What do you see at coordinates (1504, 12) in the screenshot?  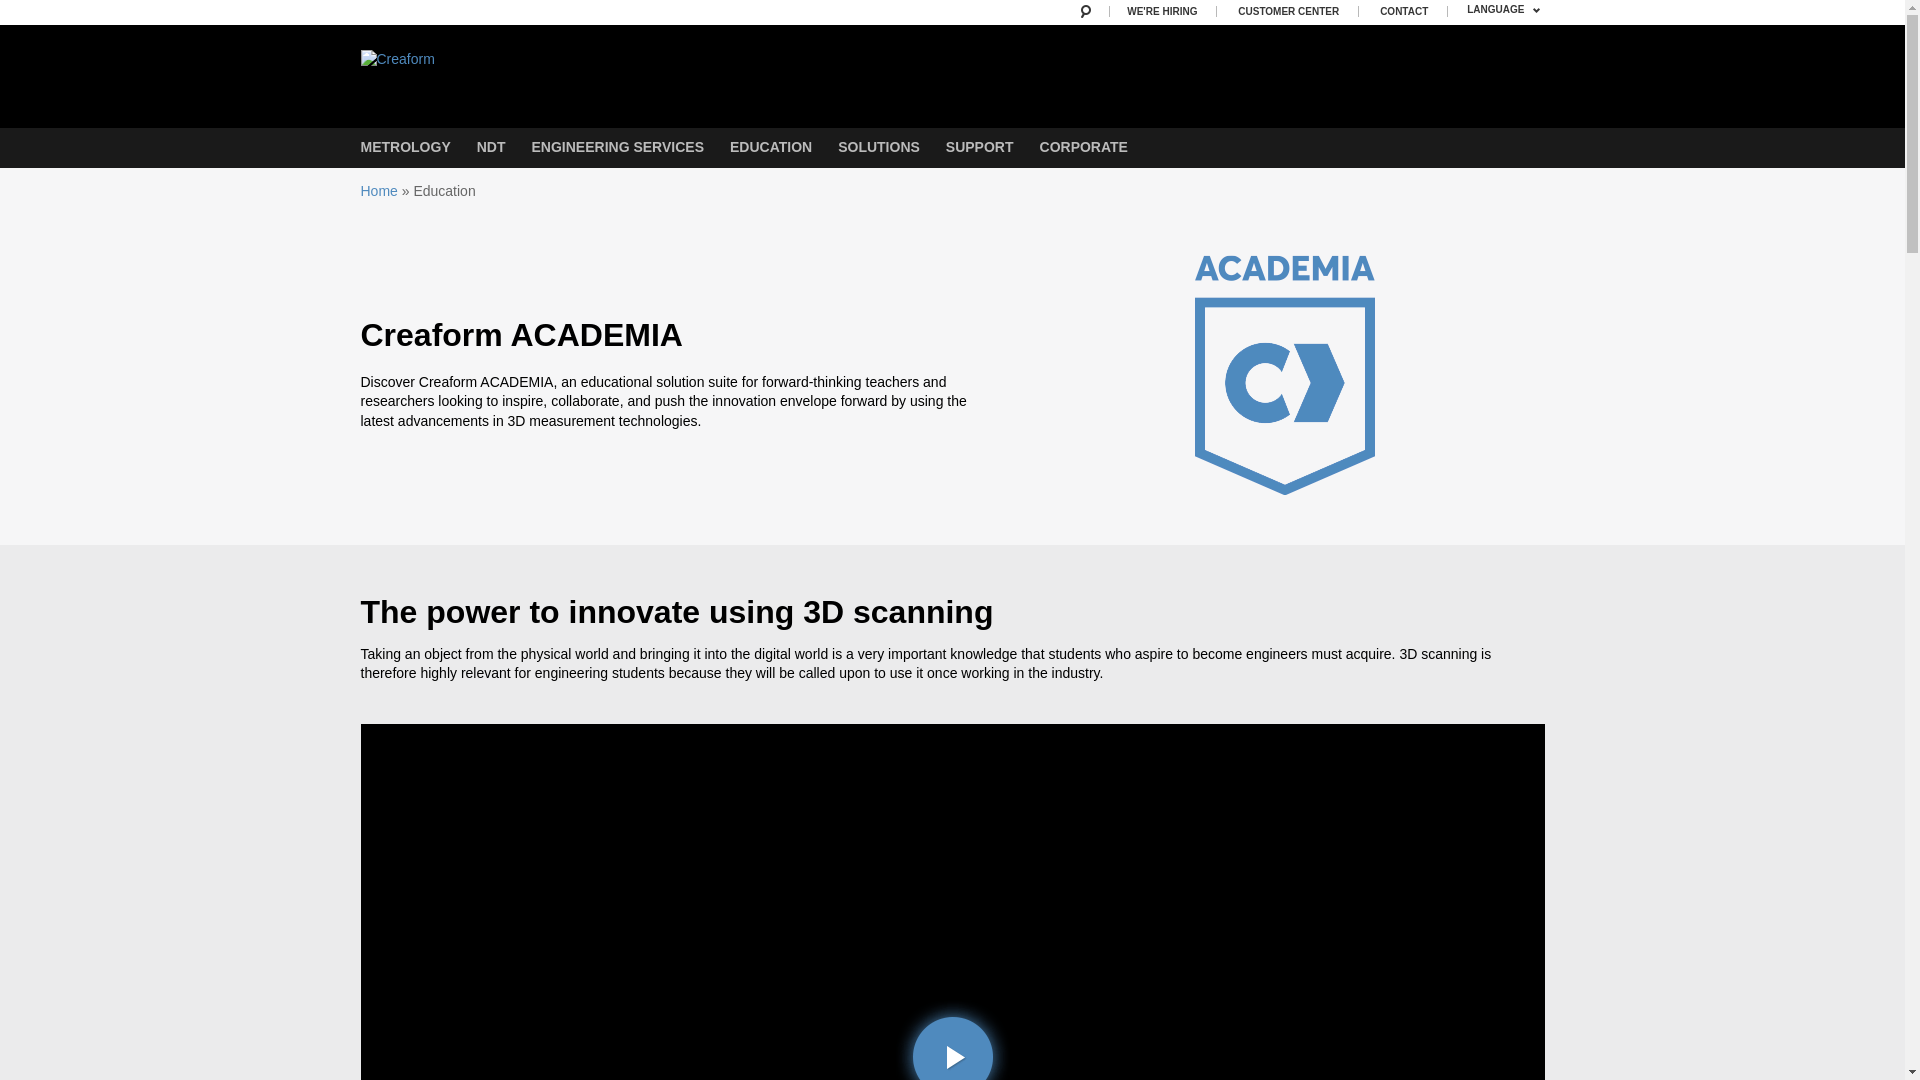 I see `LANGUAGE` at bounding box center [1504, 12].